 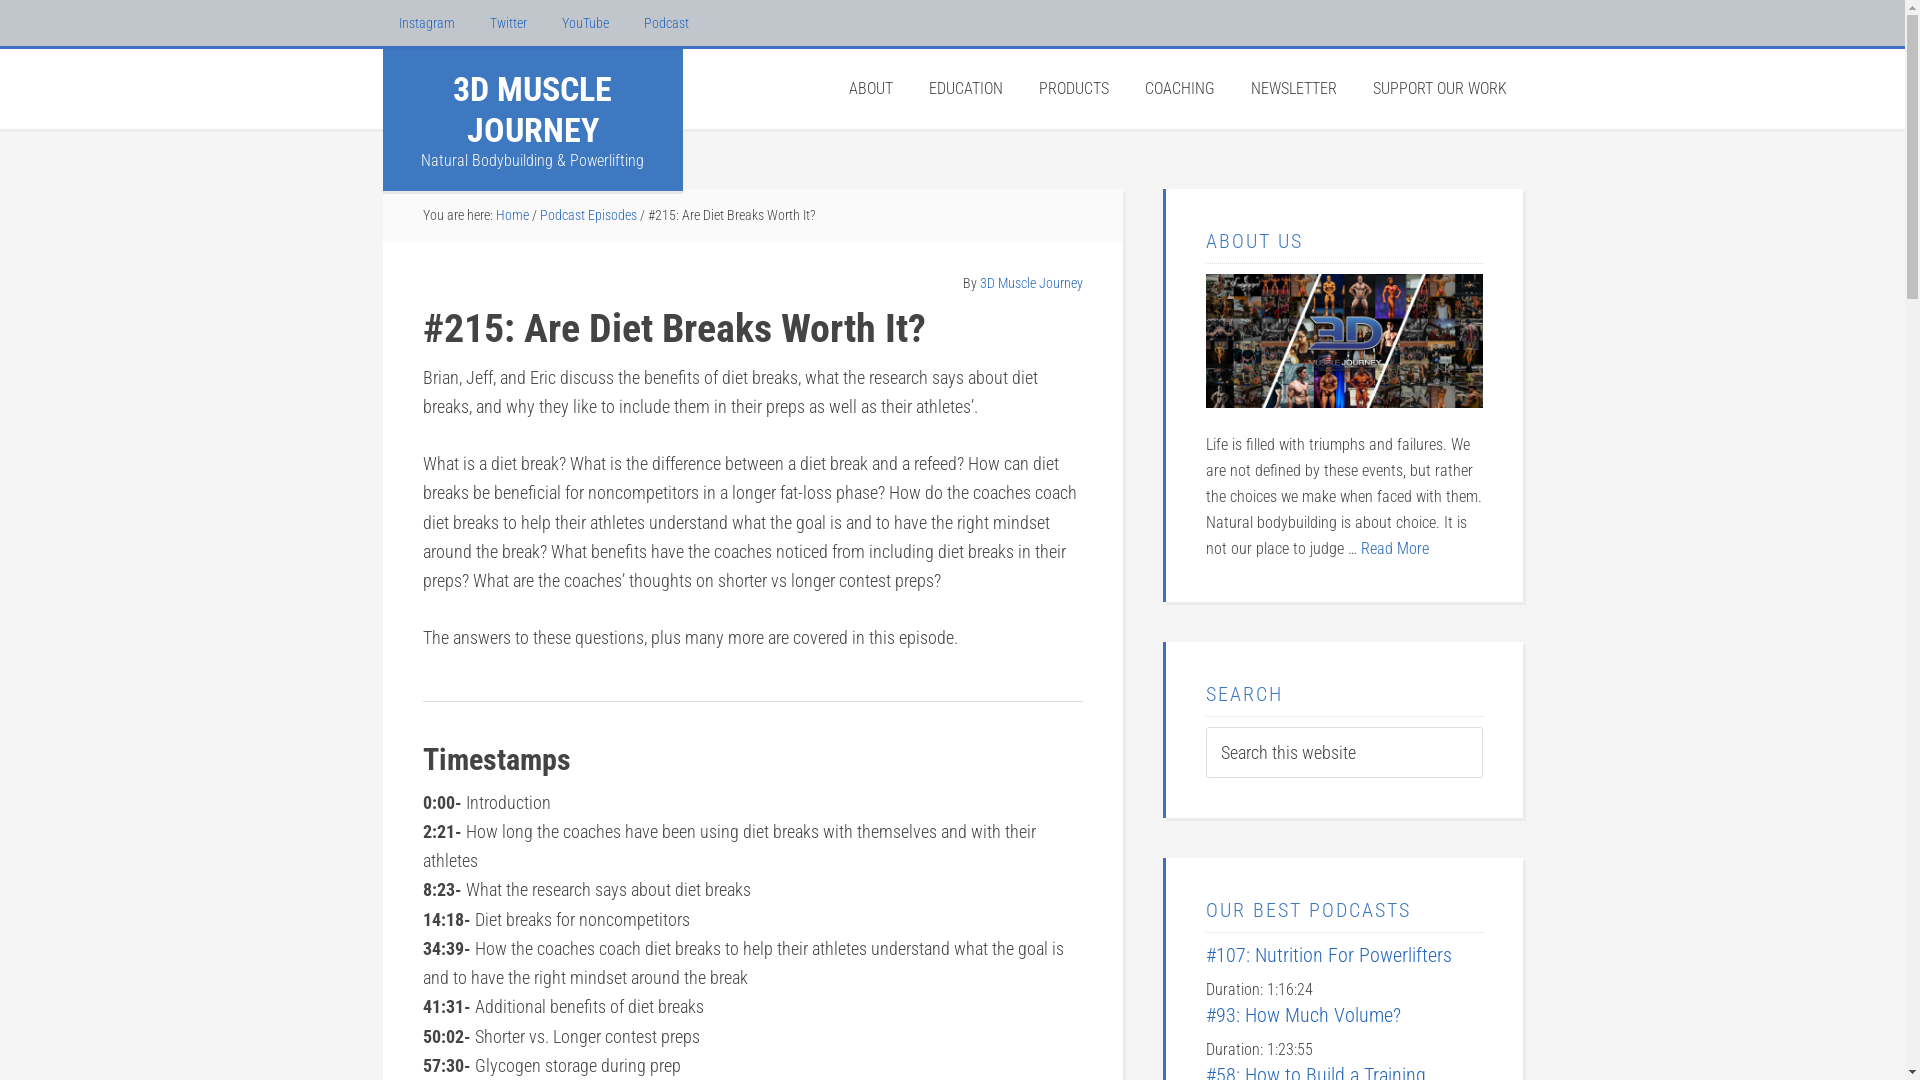 I want to click on ABOUT, so click(x=870, y=89).